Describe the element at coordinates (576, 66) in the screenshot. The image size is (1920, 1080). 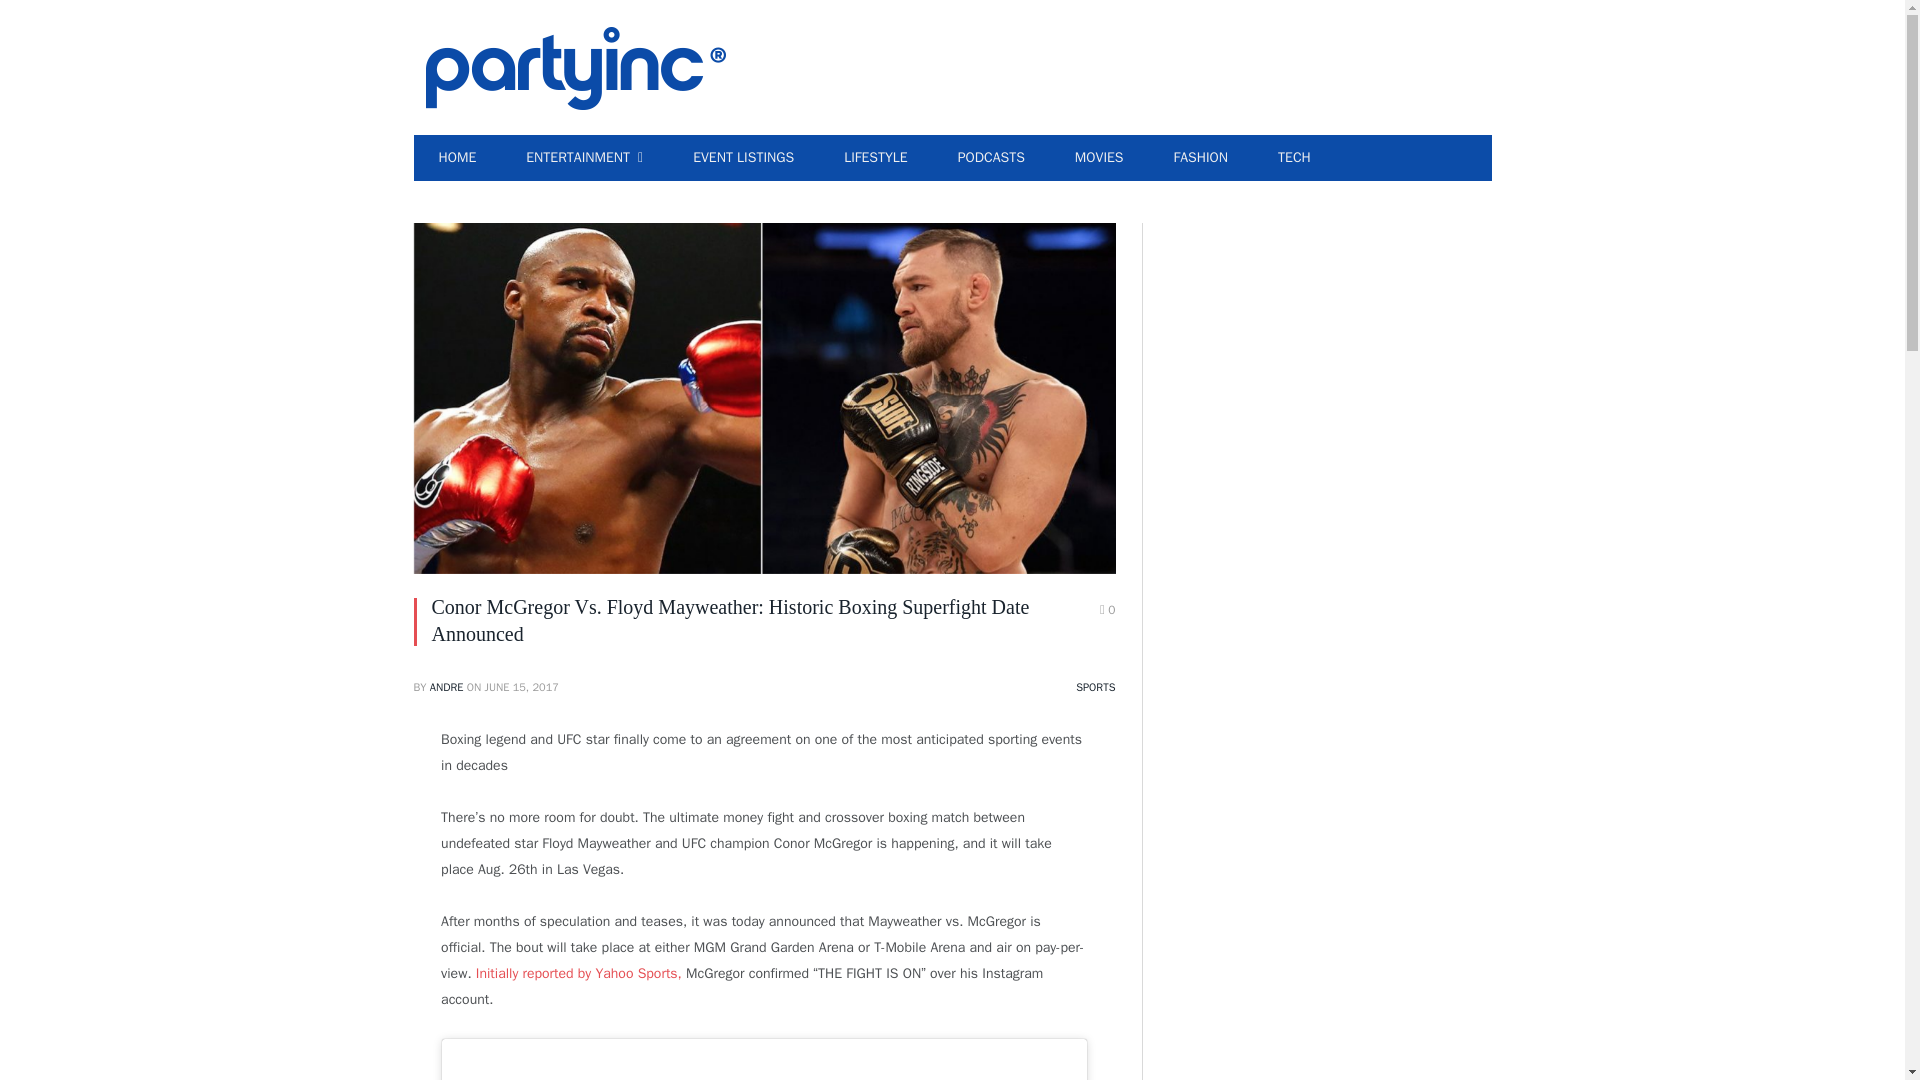
I see `PartyInc` at that location.